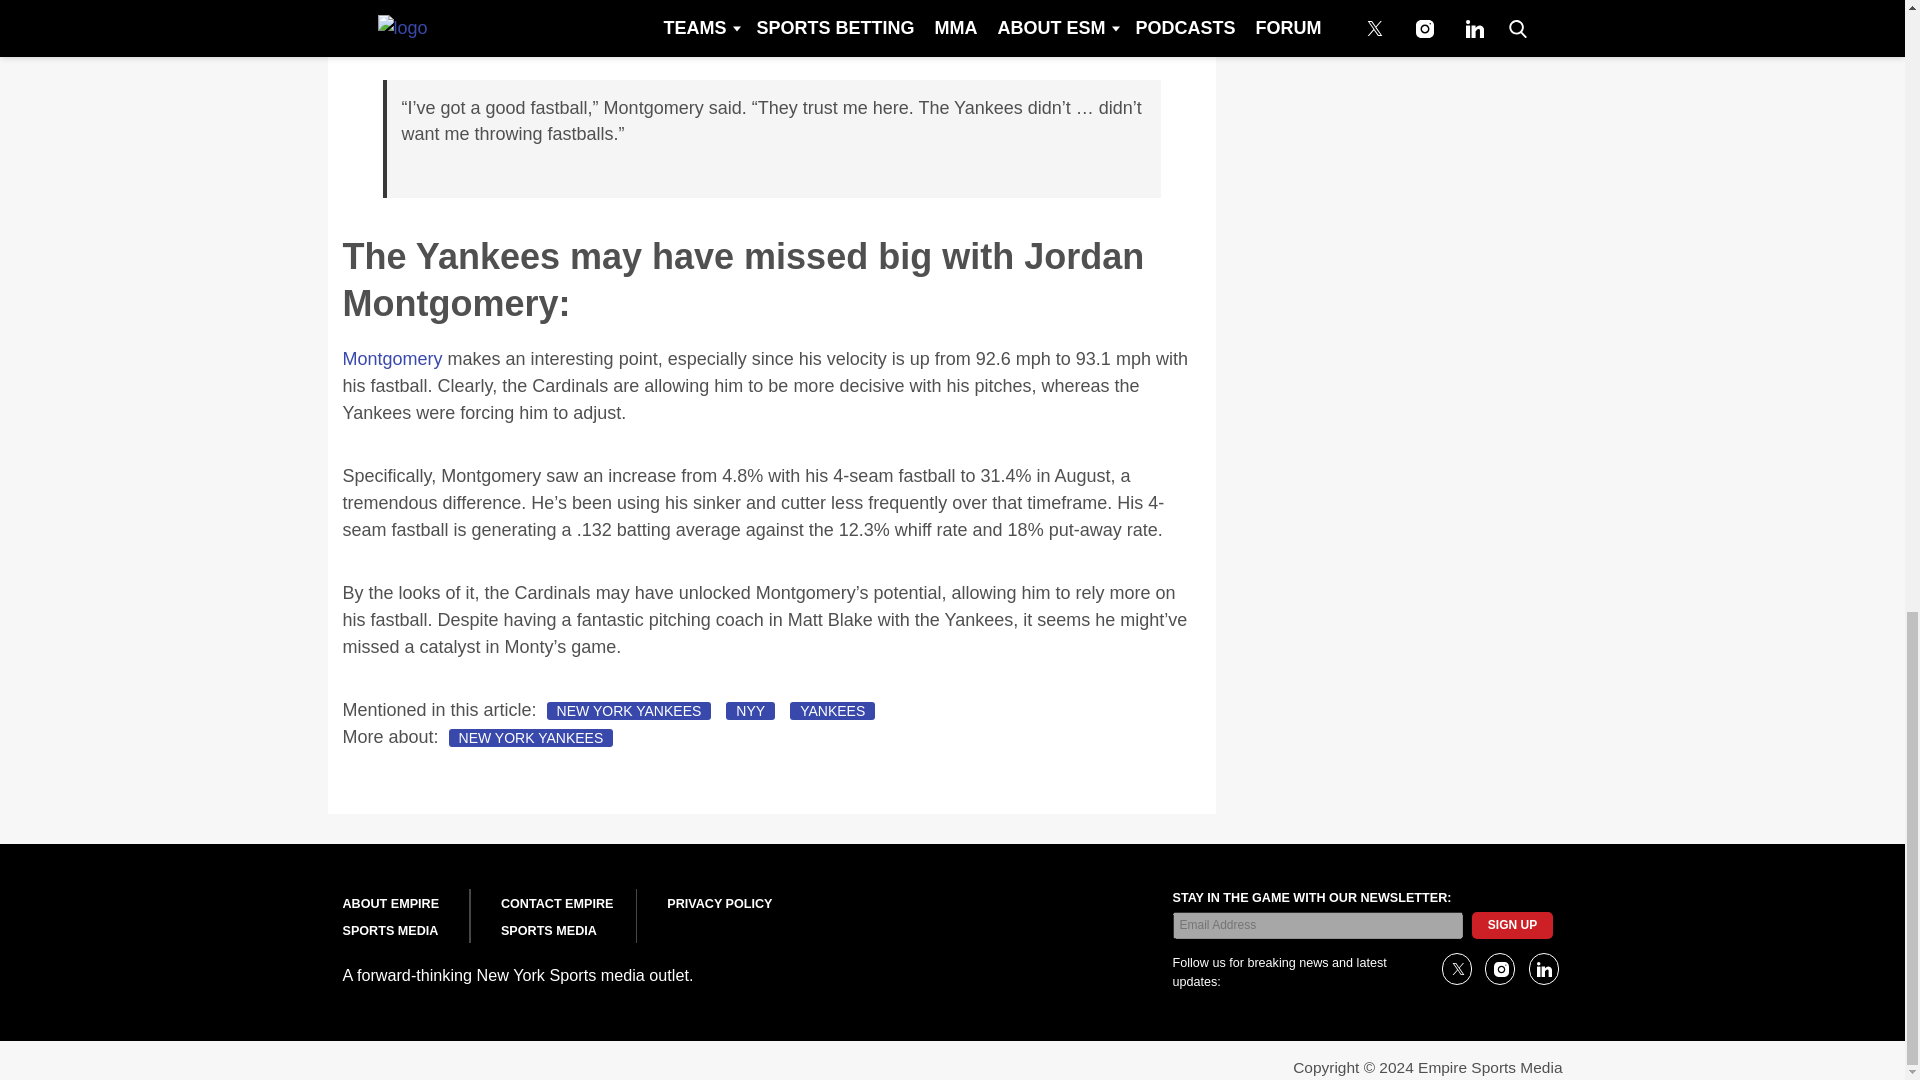  I want to click on NYY, so click(750, 711).